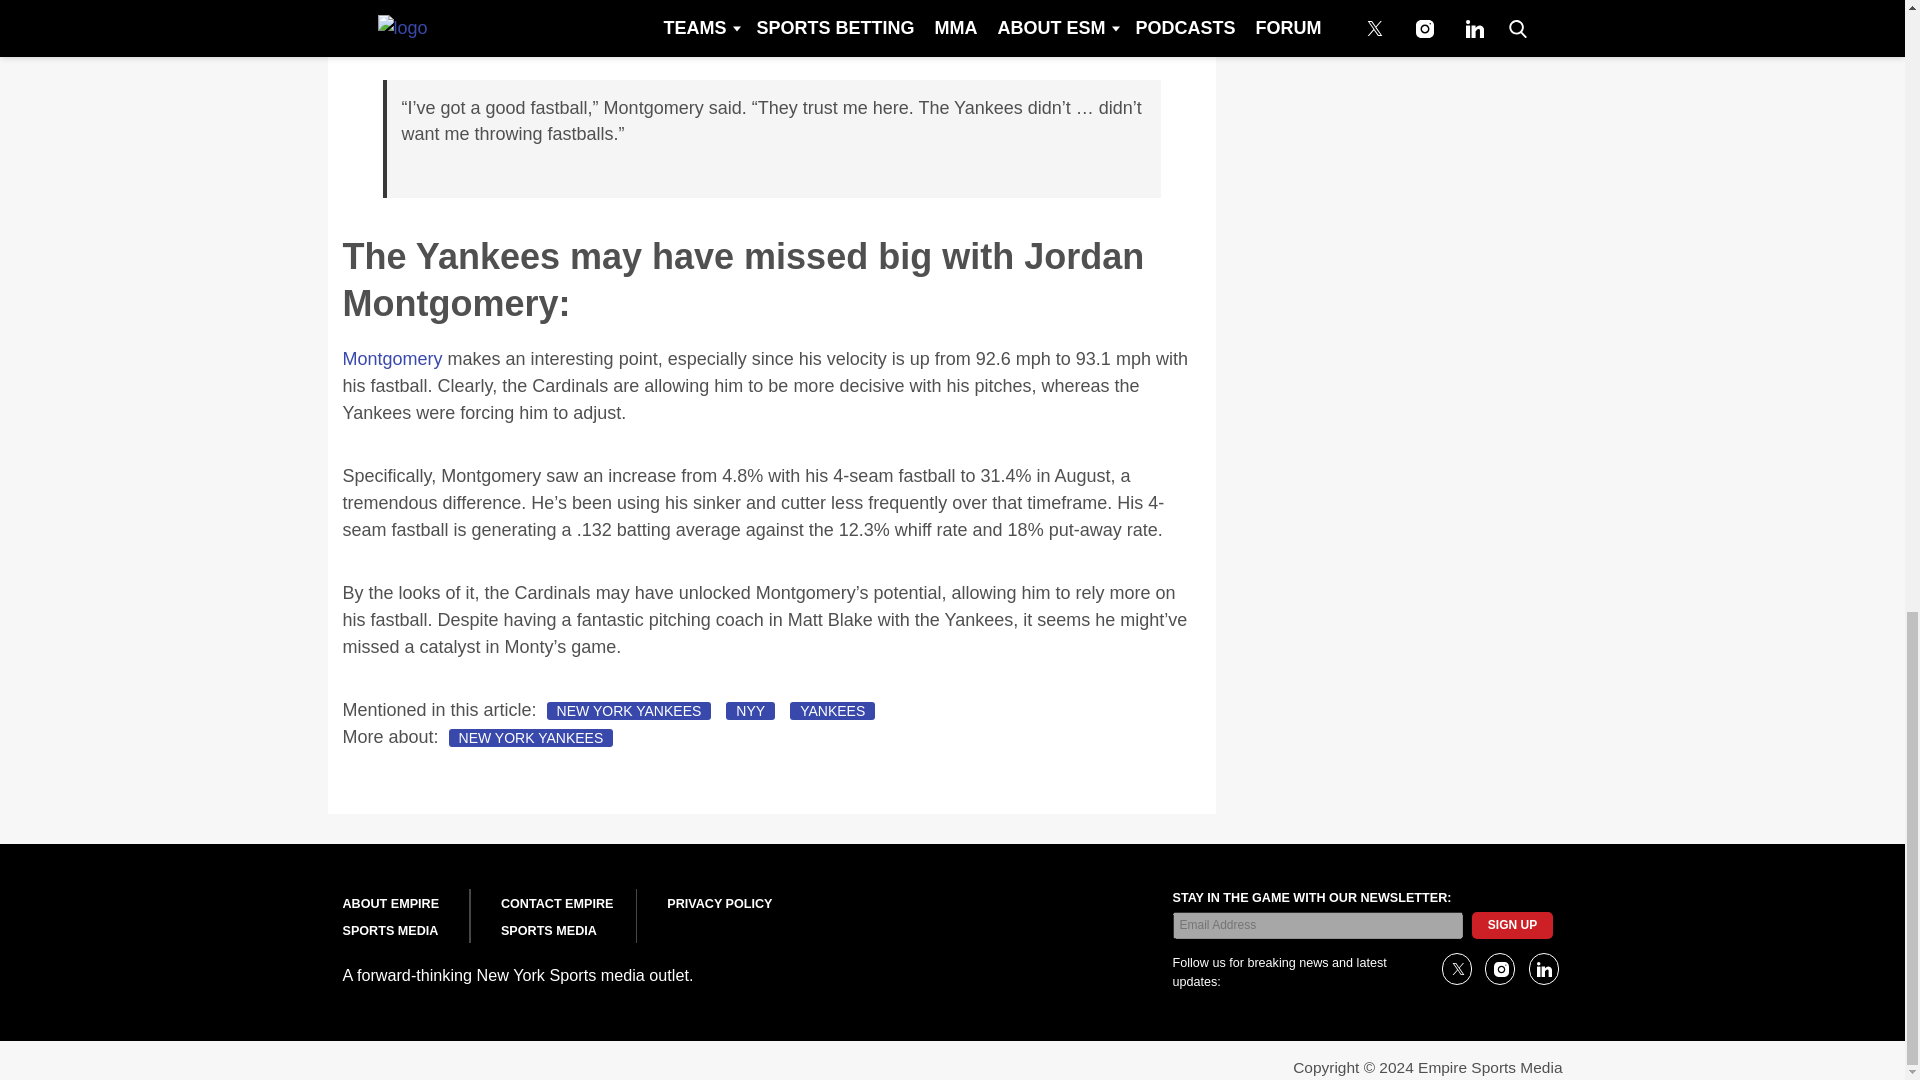  I want to click on NYY, so click(750, 711).